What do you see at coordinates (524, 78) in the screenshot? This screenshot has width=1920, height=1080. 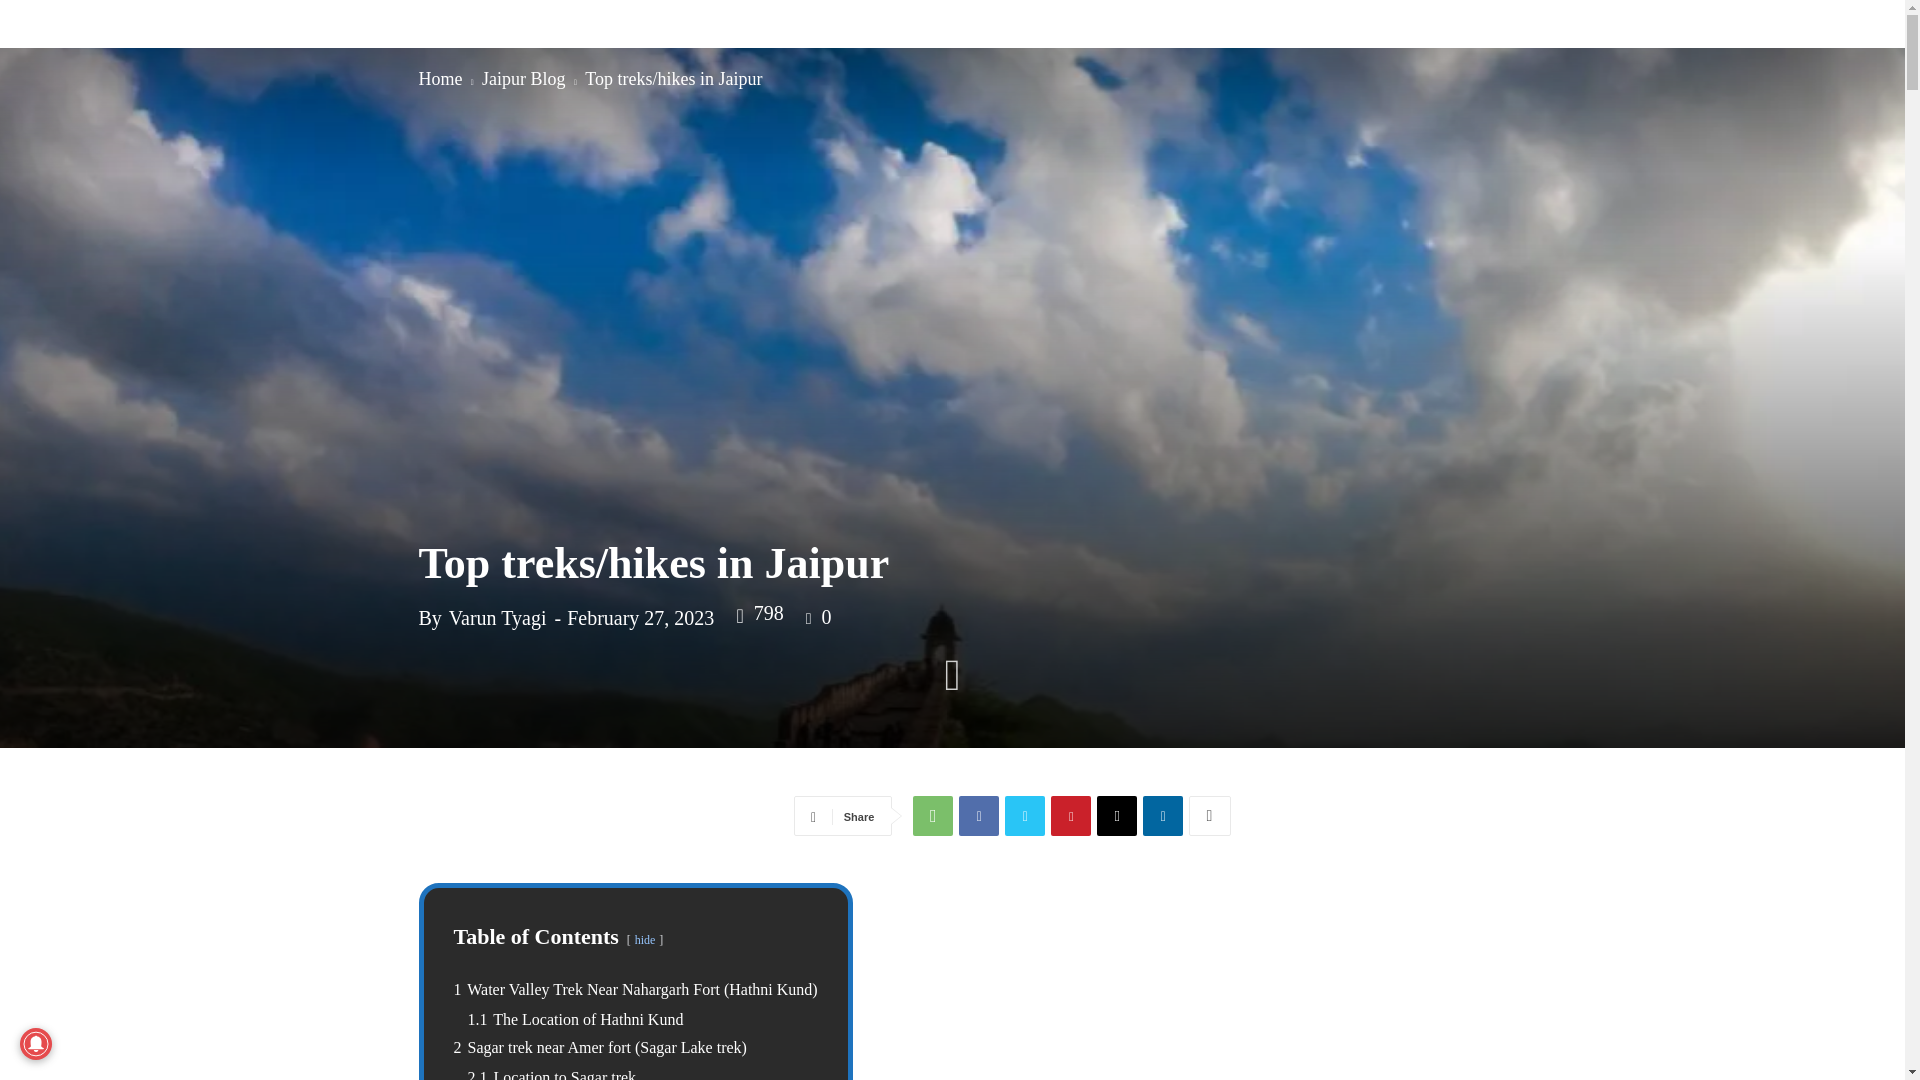 I see `View all posts in Jaipur Blog` at bounding box center [524, 78].